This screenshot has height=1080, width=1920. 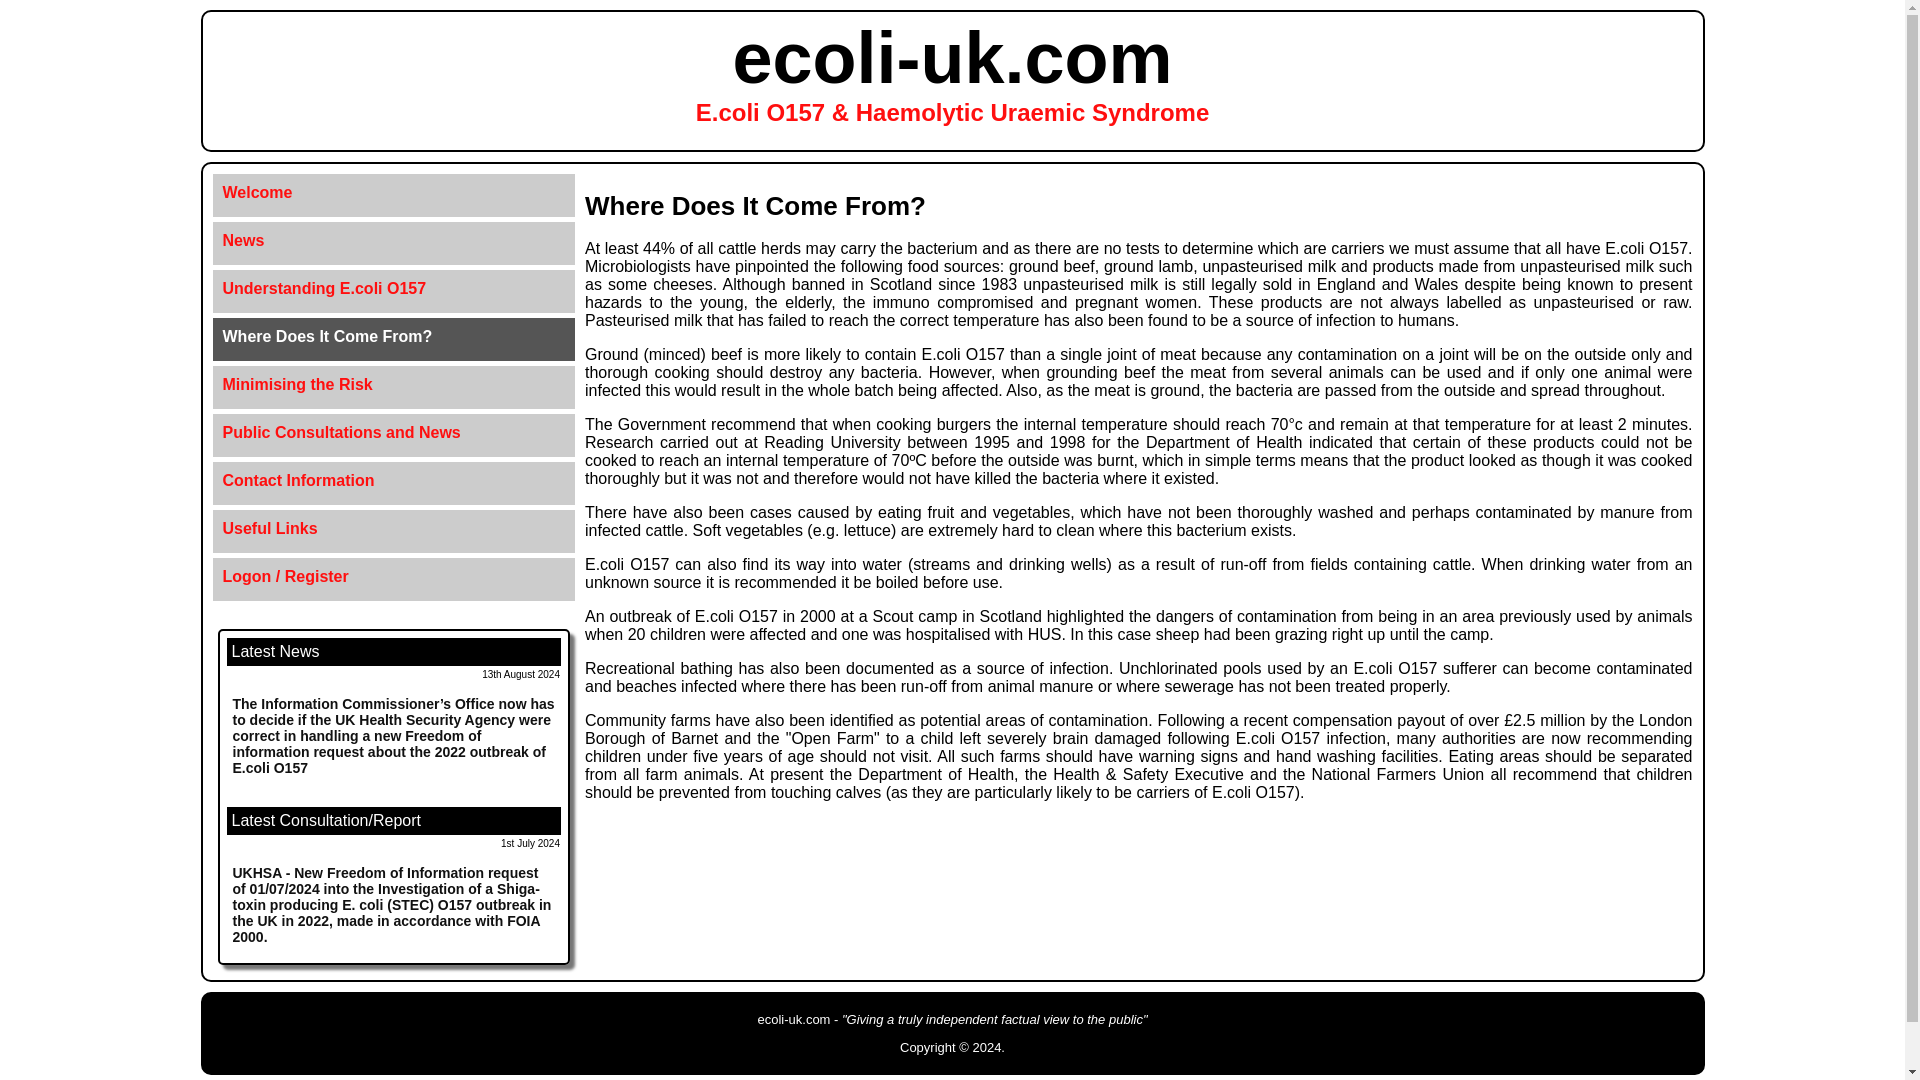 I want to click on Useful Links, so click(x=394, y=529).